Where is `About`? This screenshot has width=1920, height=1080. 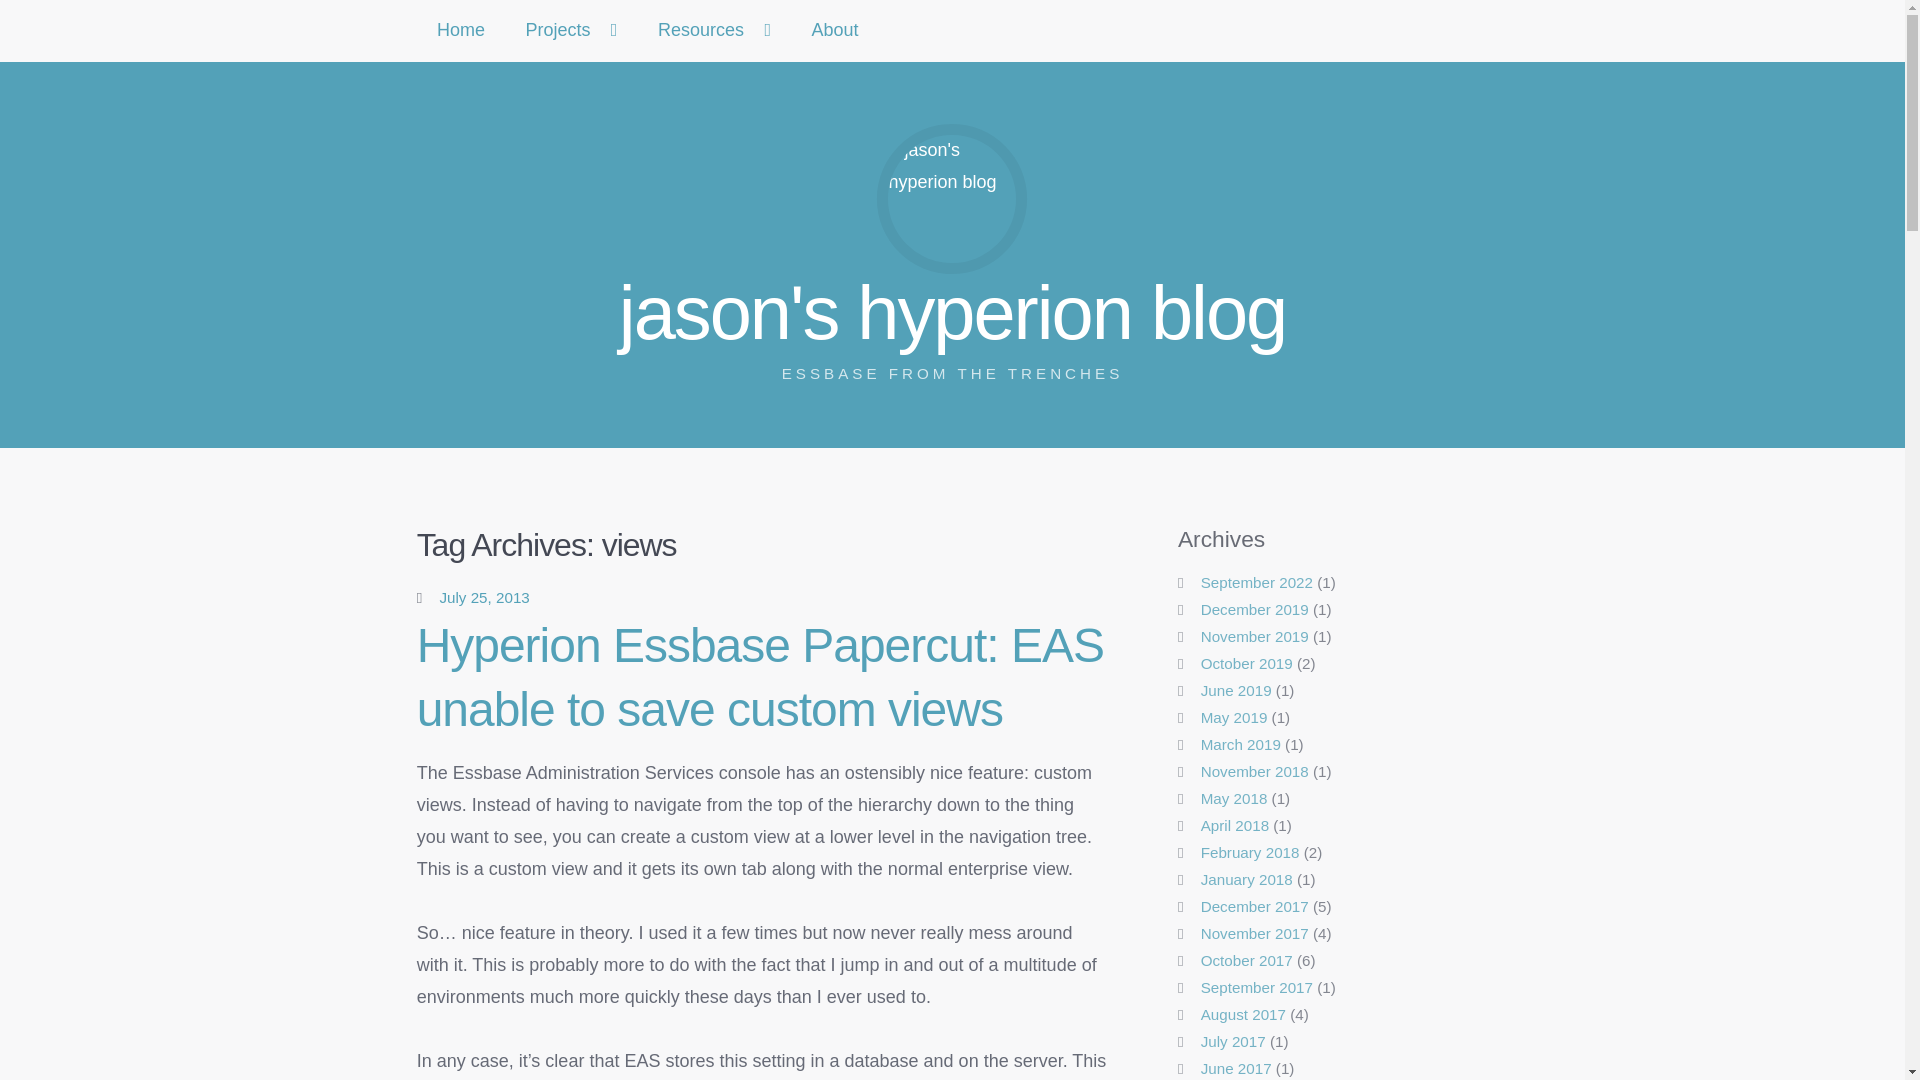 About is located at coordinates (835, 30).